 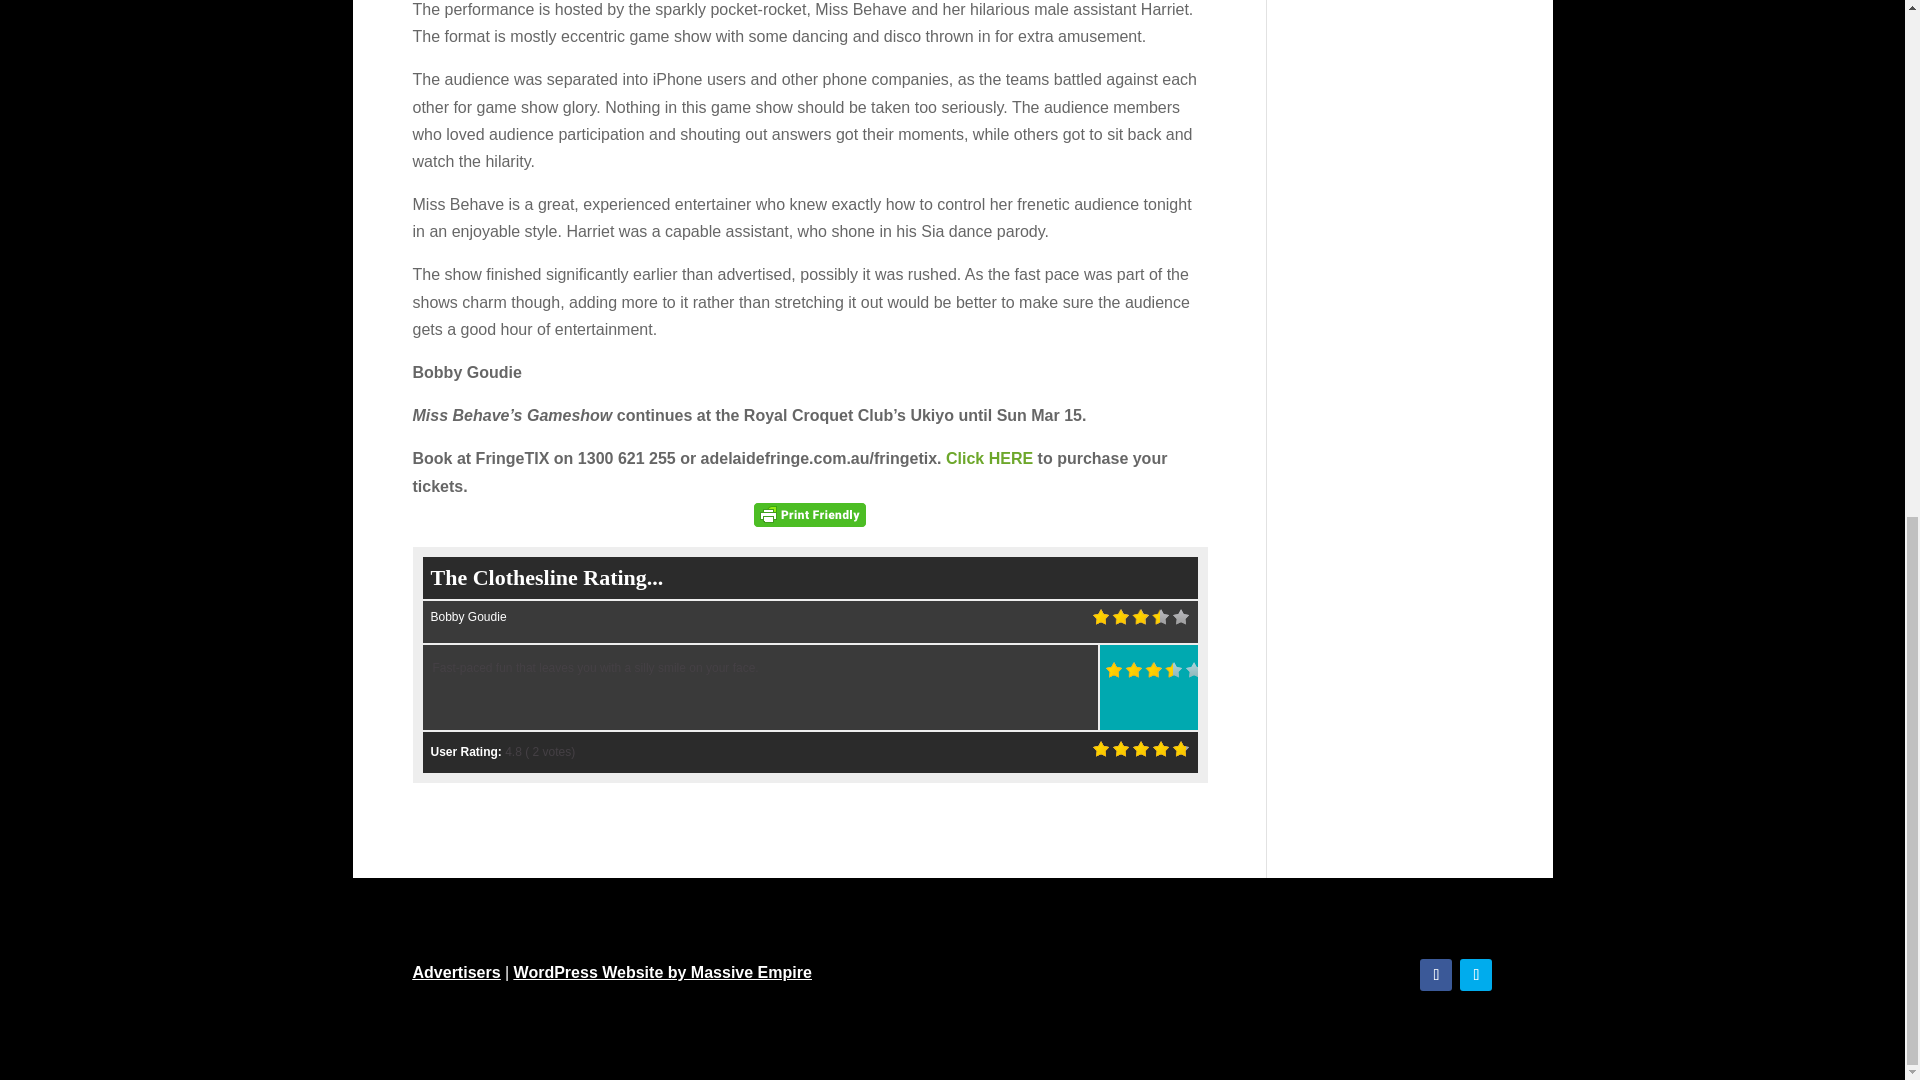 I want to click on Miss Behave's Gameshow, so click(x=989, y=458).